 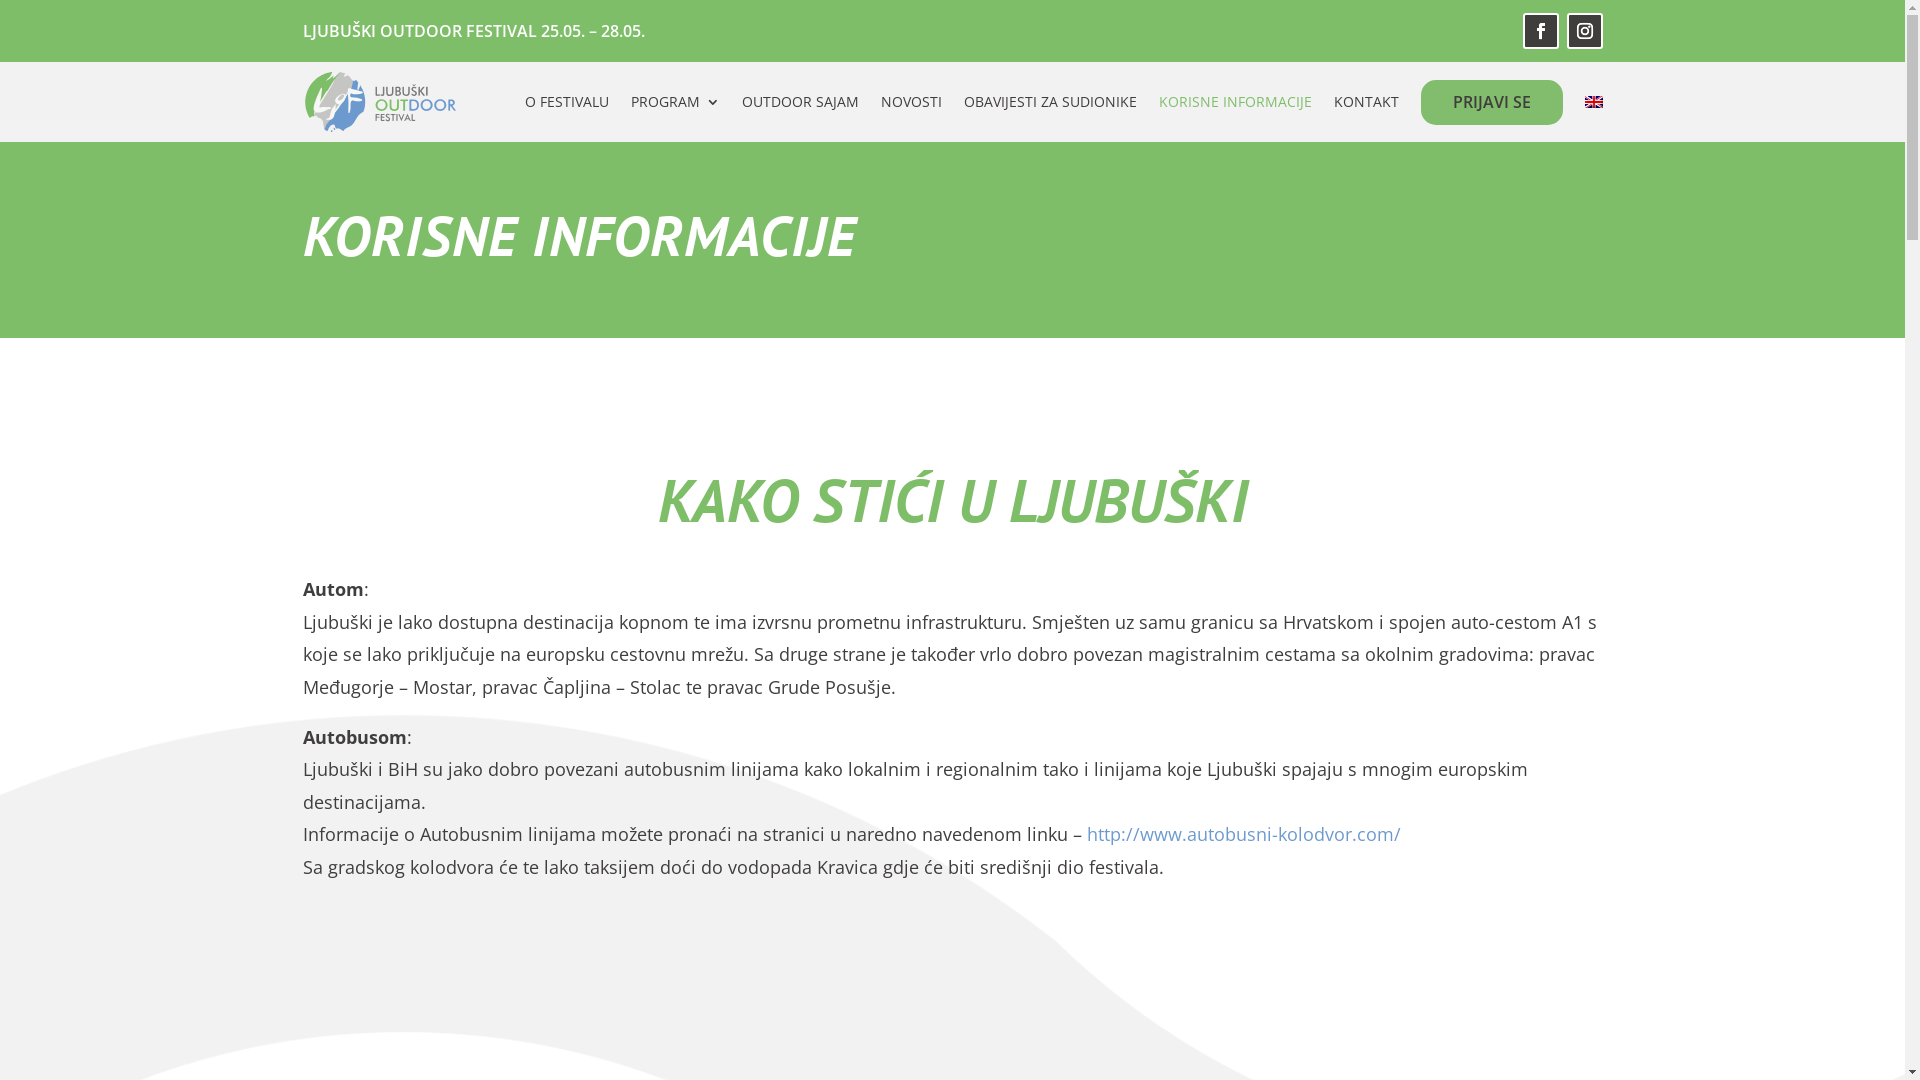 What do you see at coordinates (910, 102) in the screenshot?
I see `NOVOSTI` at bounding box center [910, 102].